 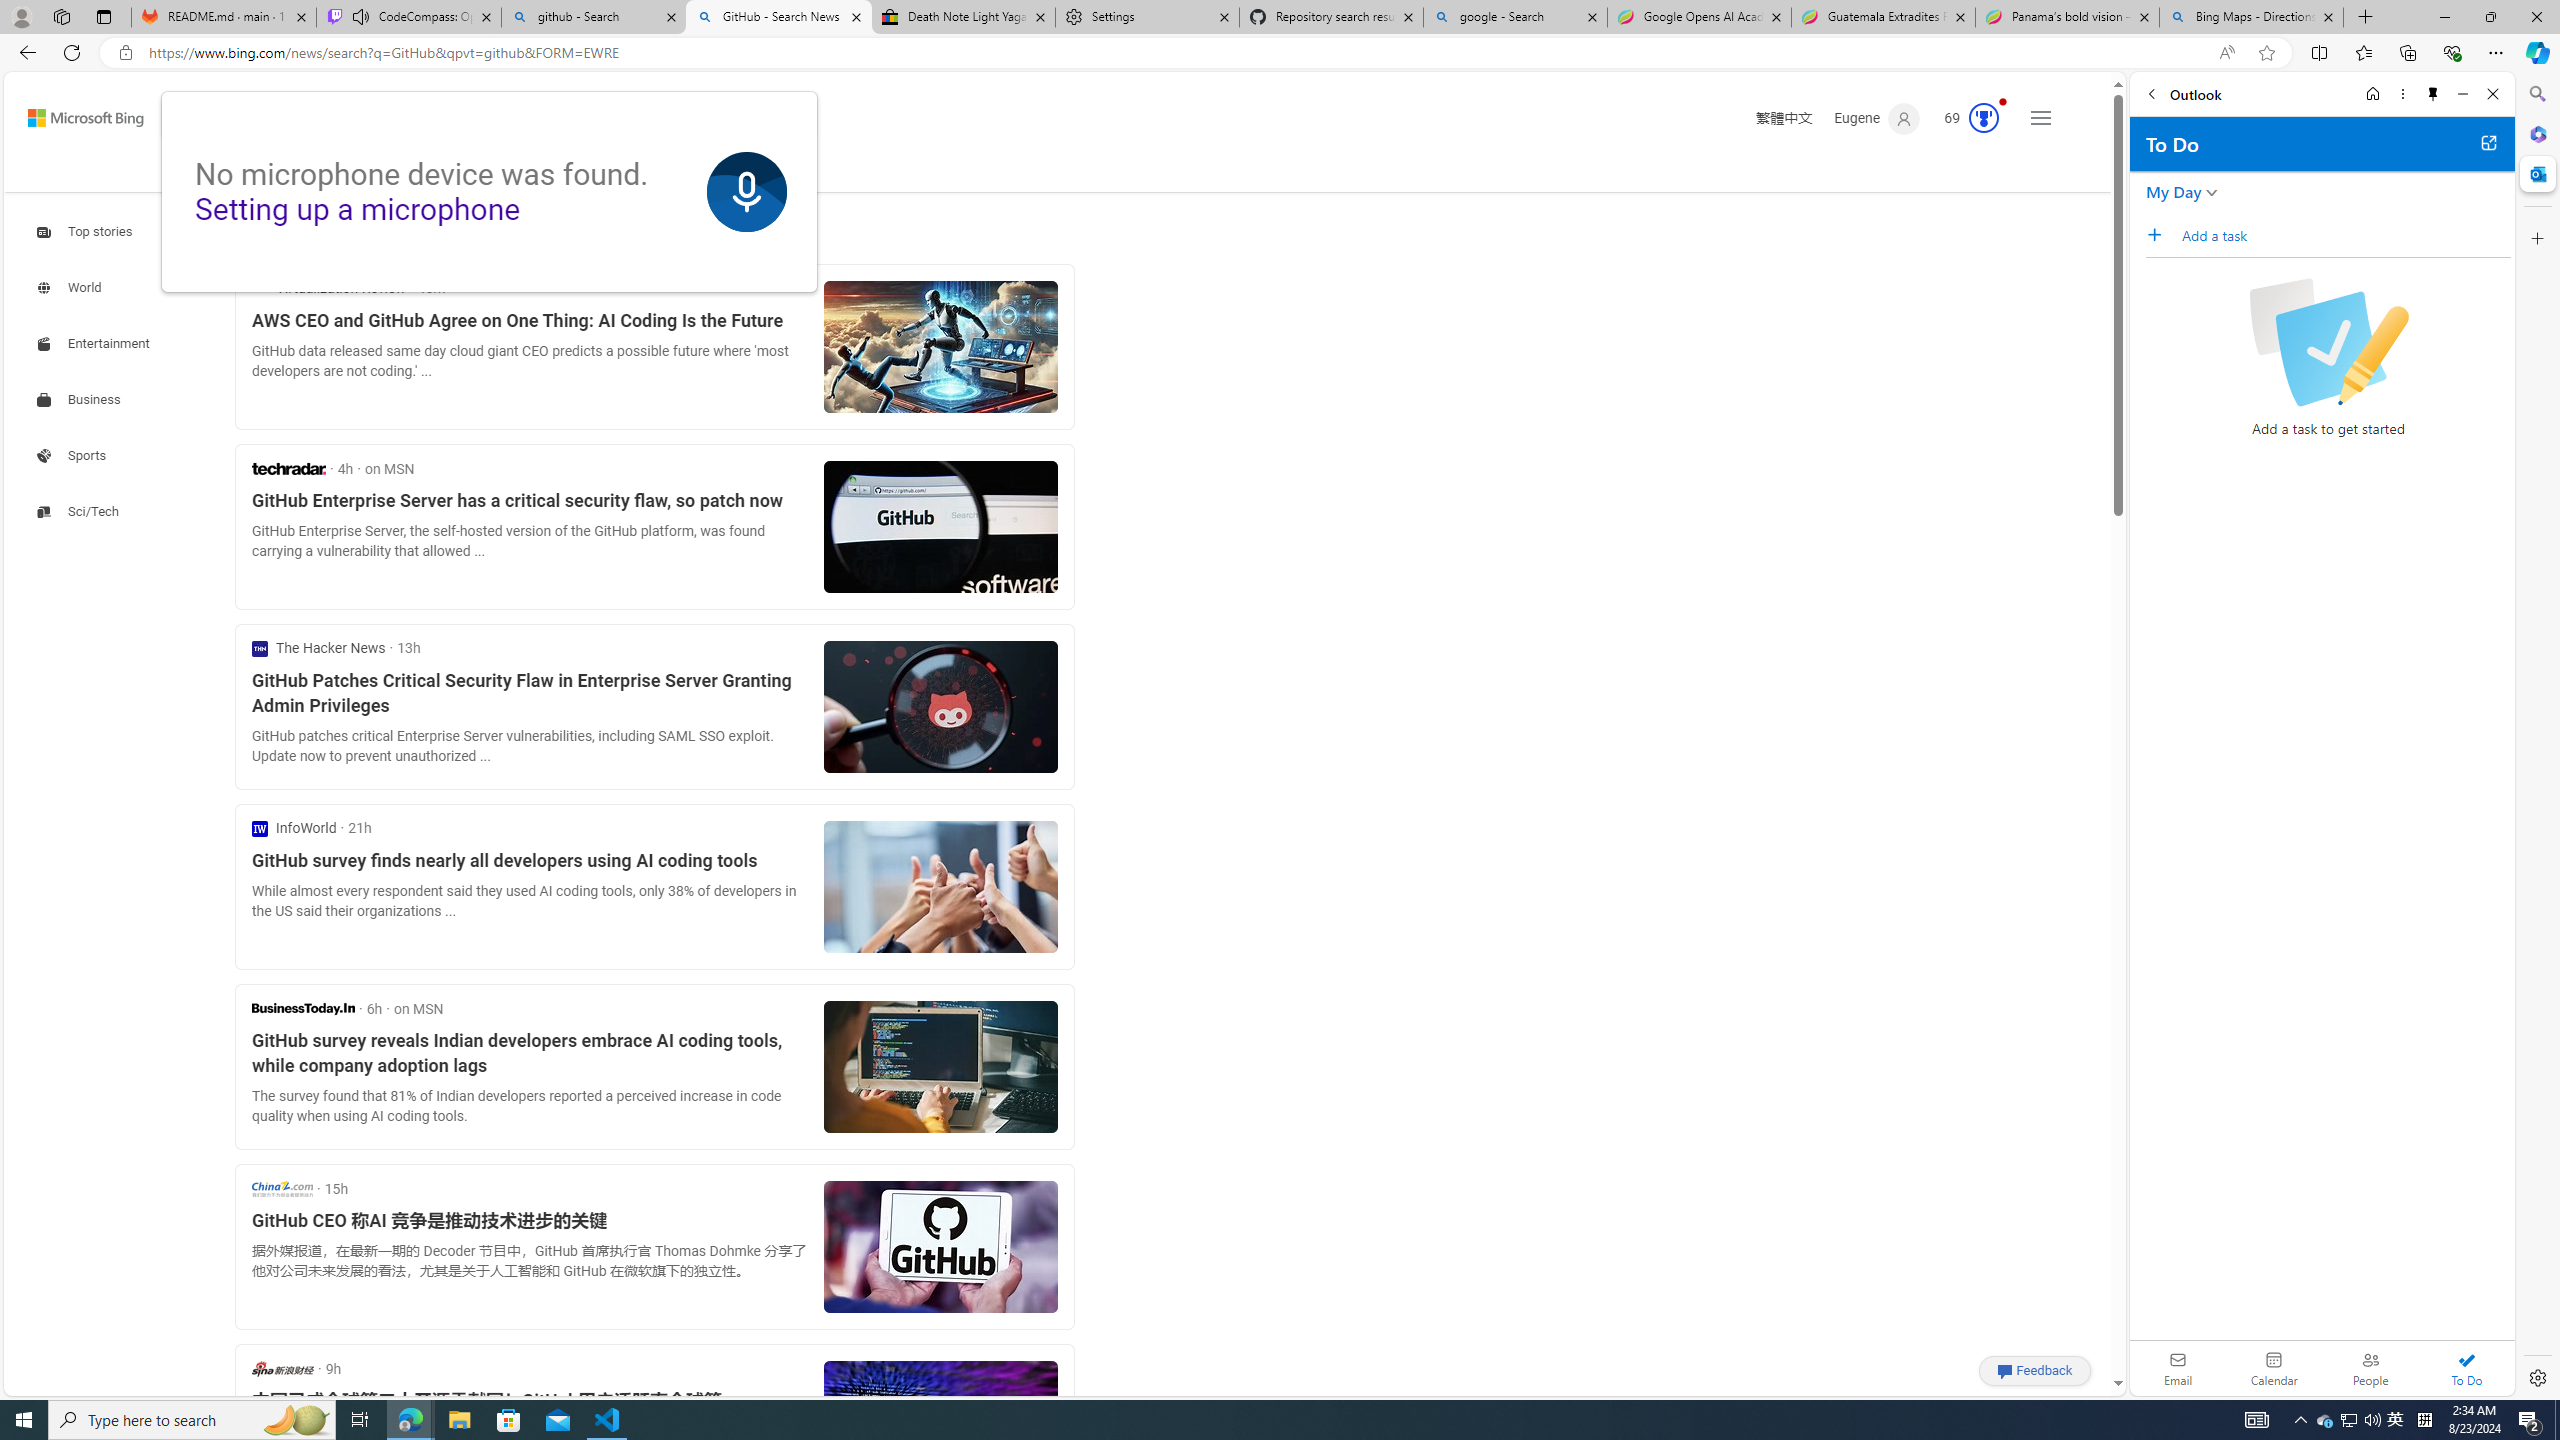 I want to click on Best match, so click(x=400, y=233).